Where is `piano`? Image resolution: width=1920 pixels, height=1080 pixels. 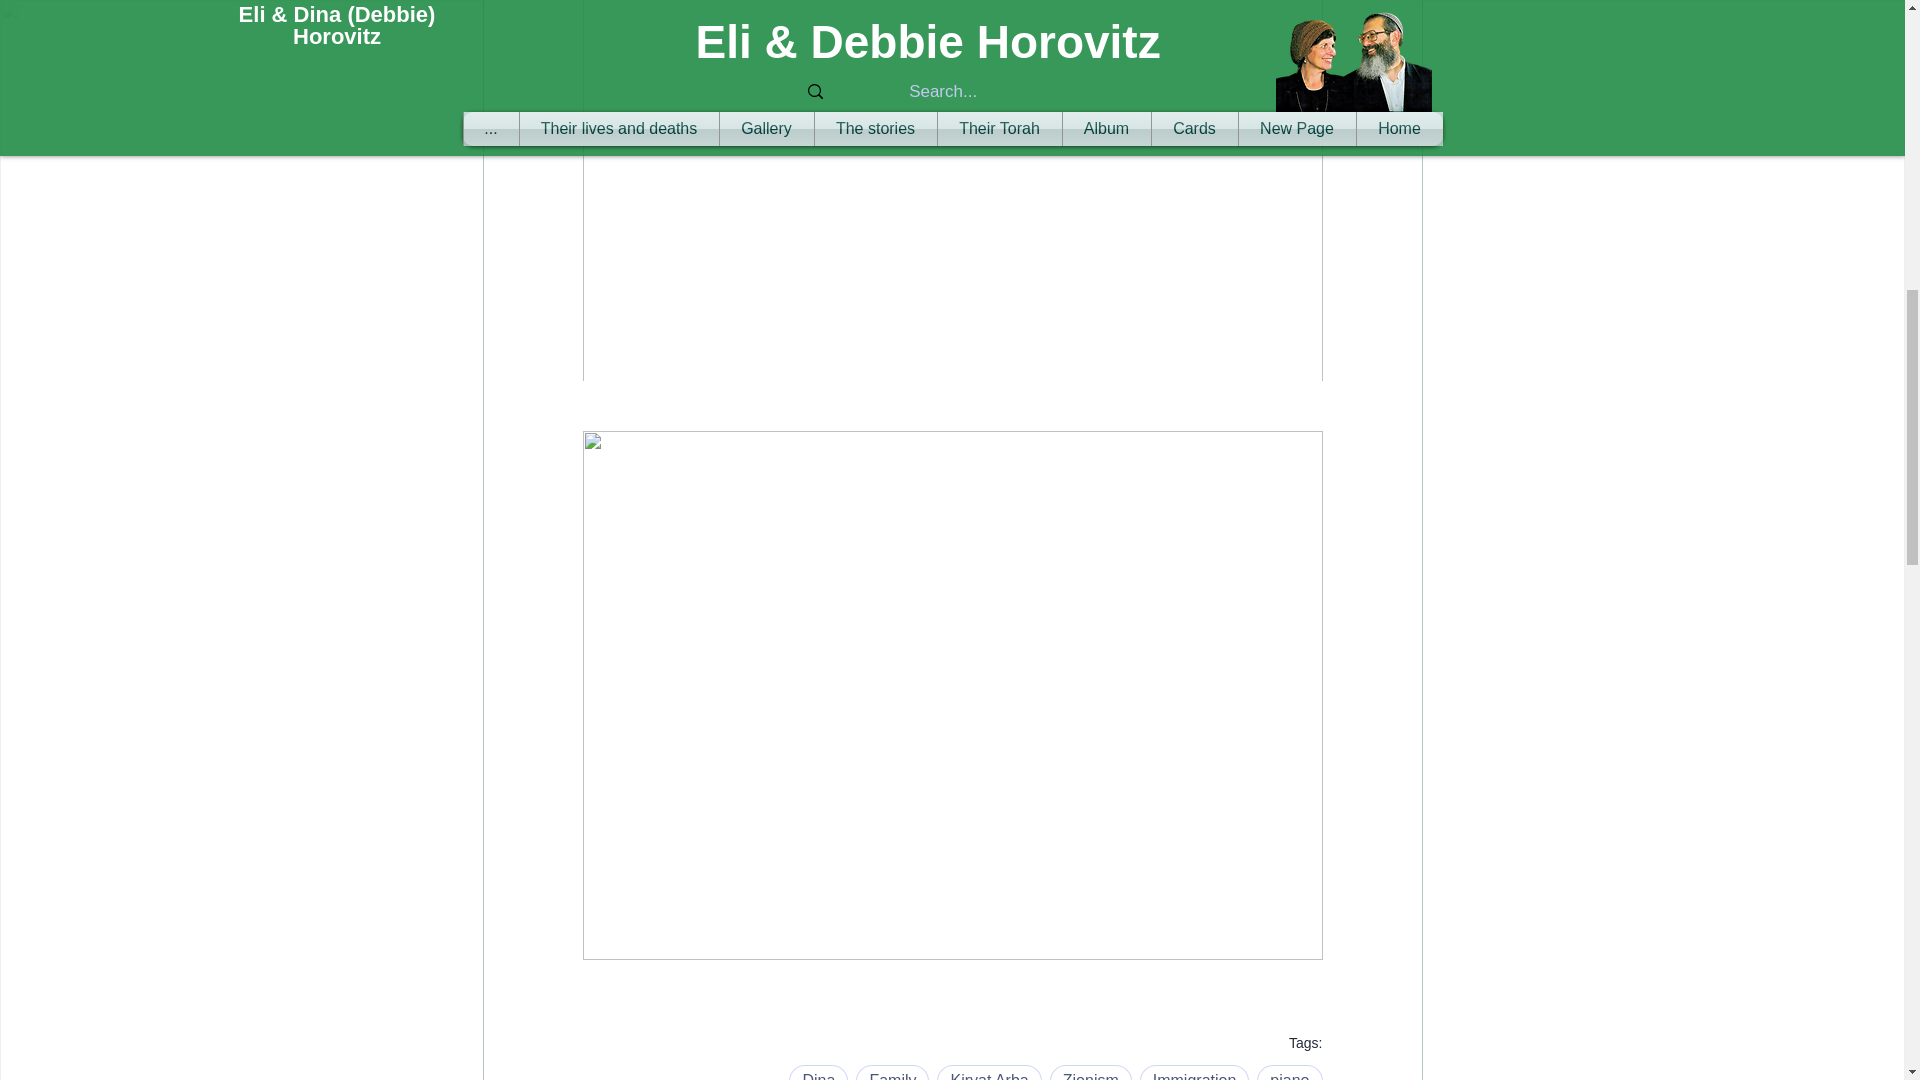
piano is located at coordinates (1290, 1072).